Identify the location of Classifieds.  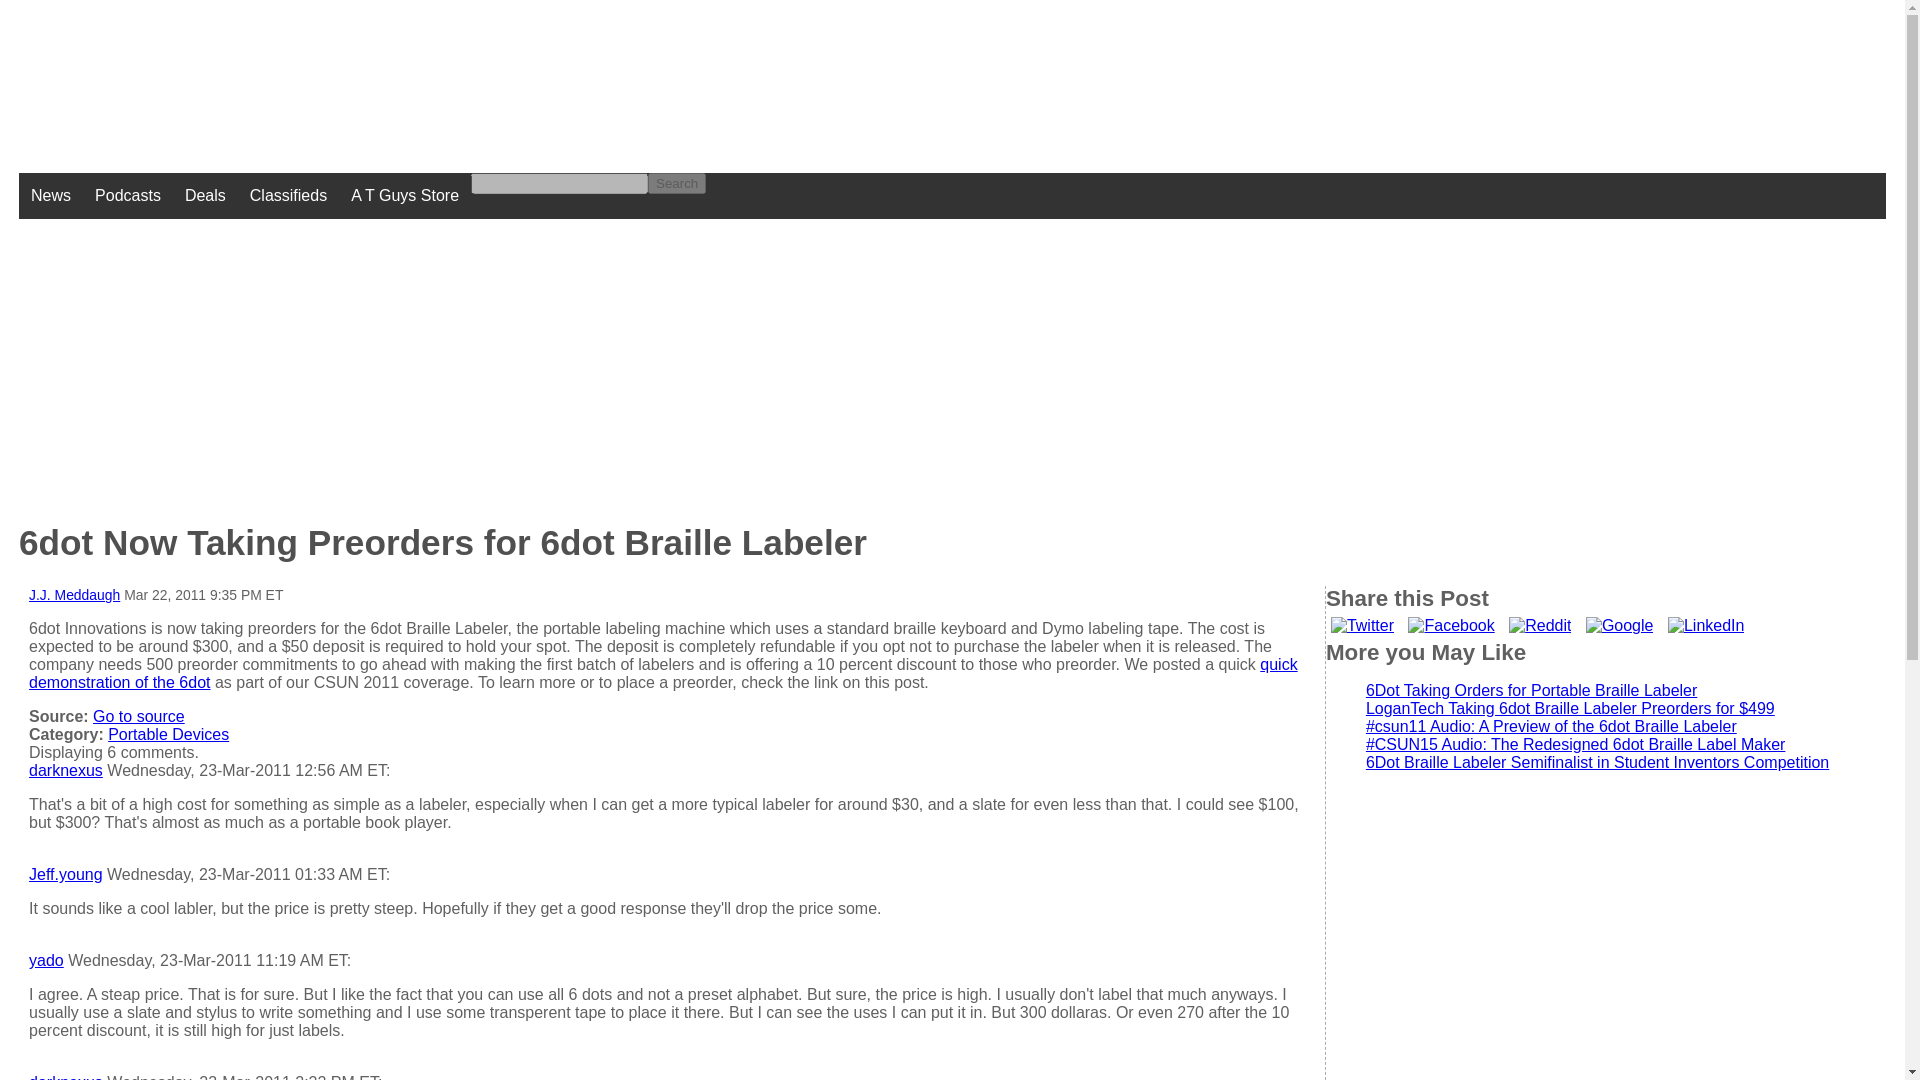
(288, 196).